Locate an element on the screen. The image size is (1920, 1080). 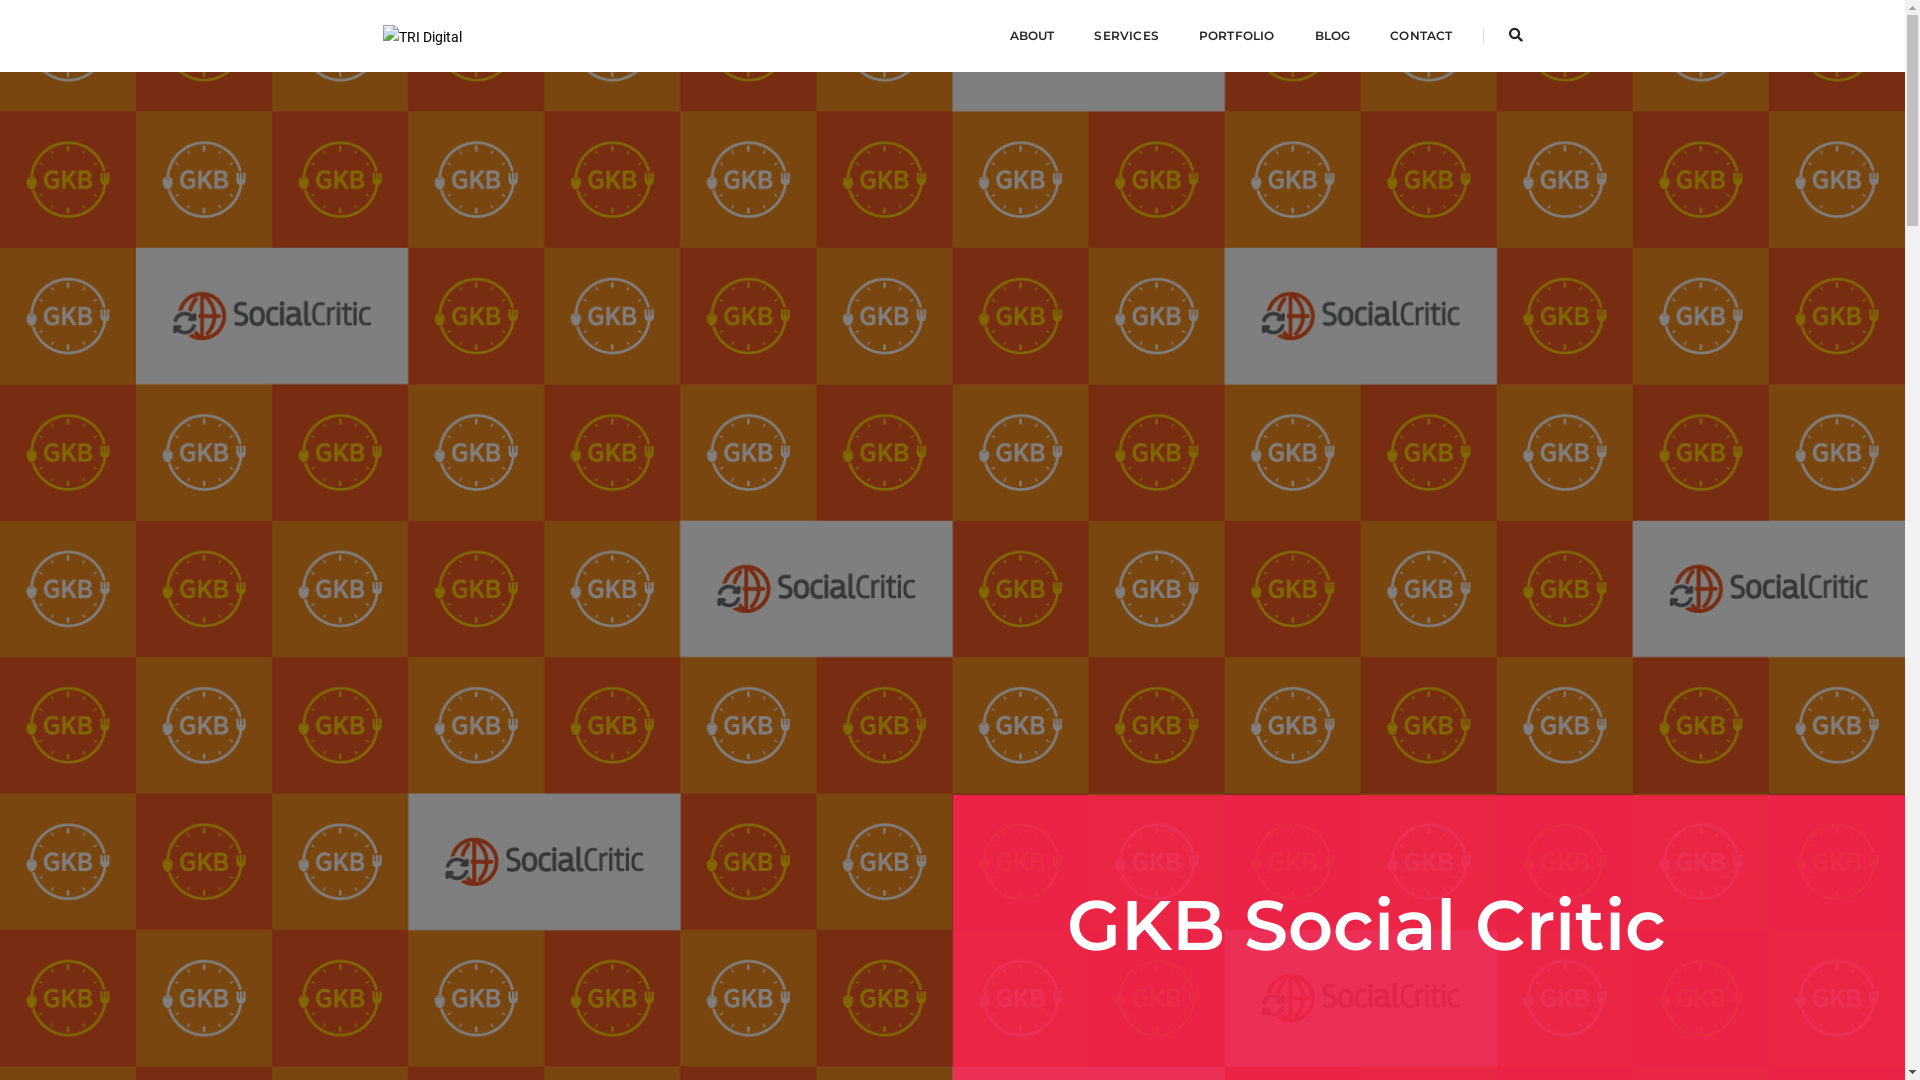
CONTACT is located at coordinates (1421, 36).